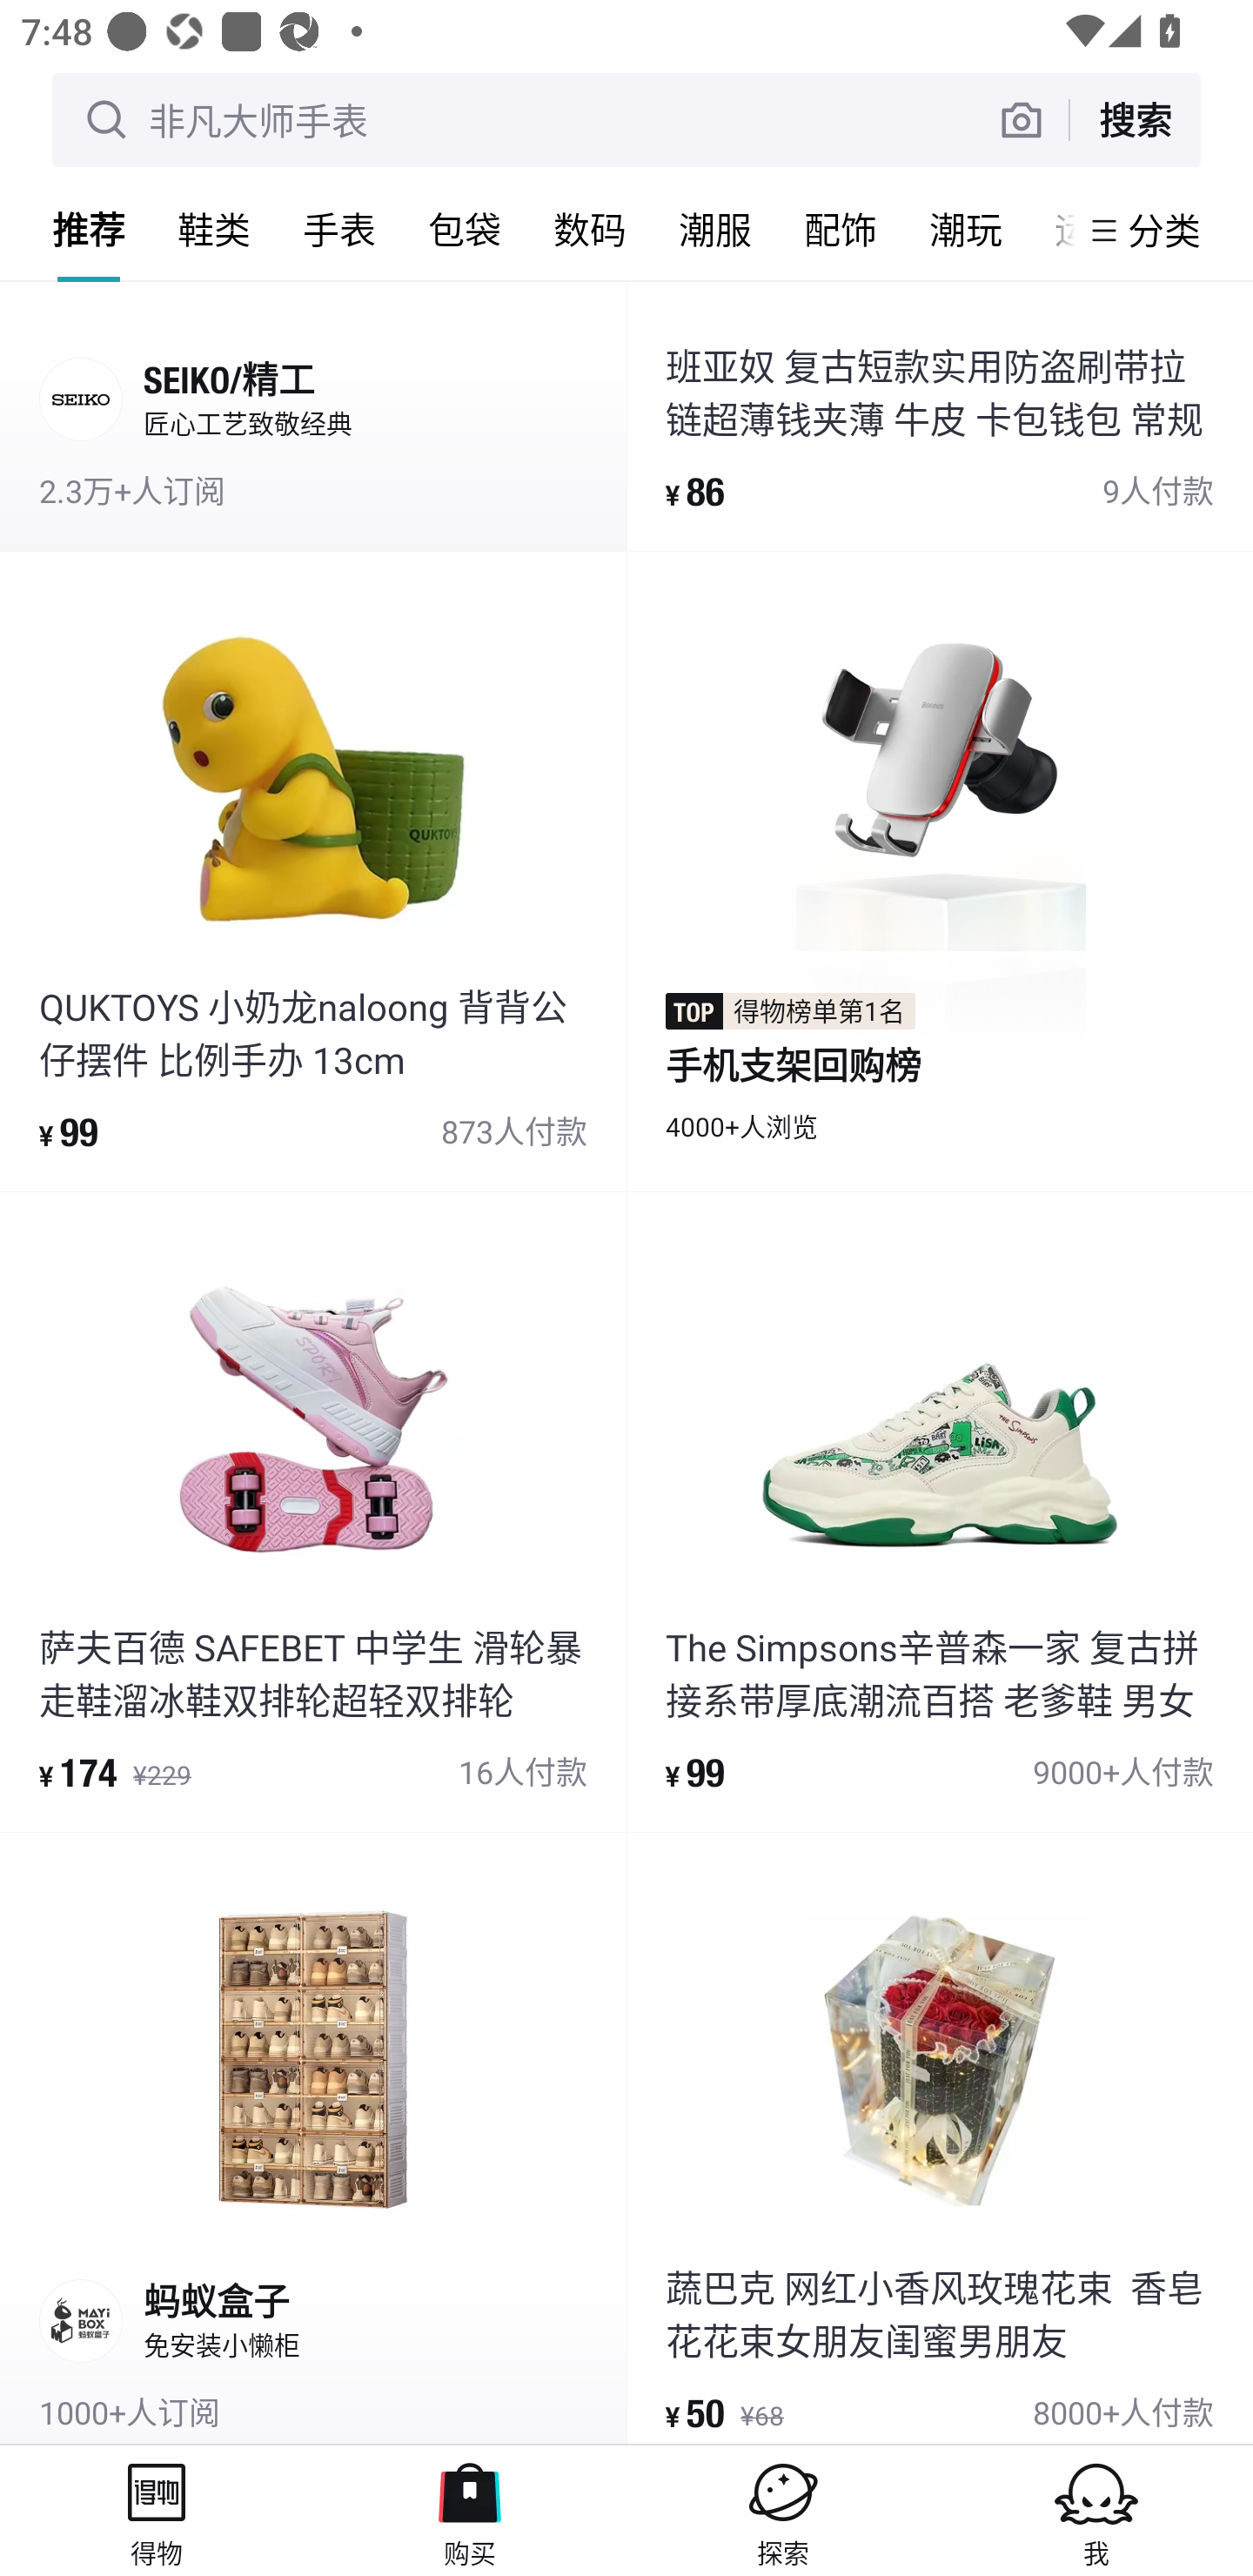  Describe the element at coordinates (715, 229) in the screenshot. I see `潮服` at that location.